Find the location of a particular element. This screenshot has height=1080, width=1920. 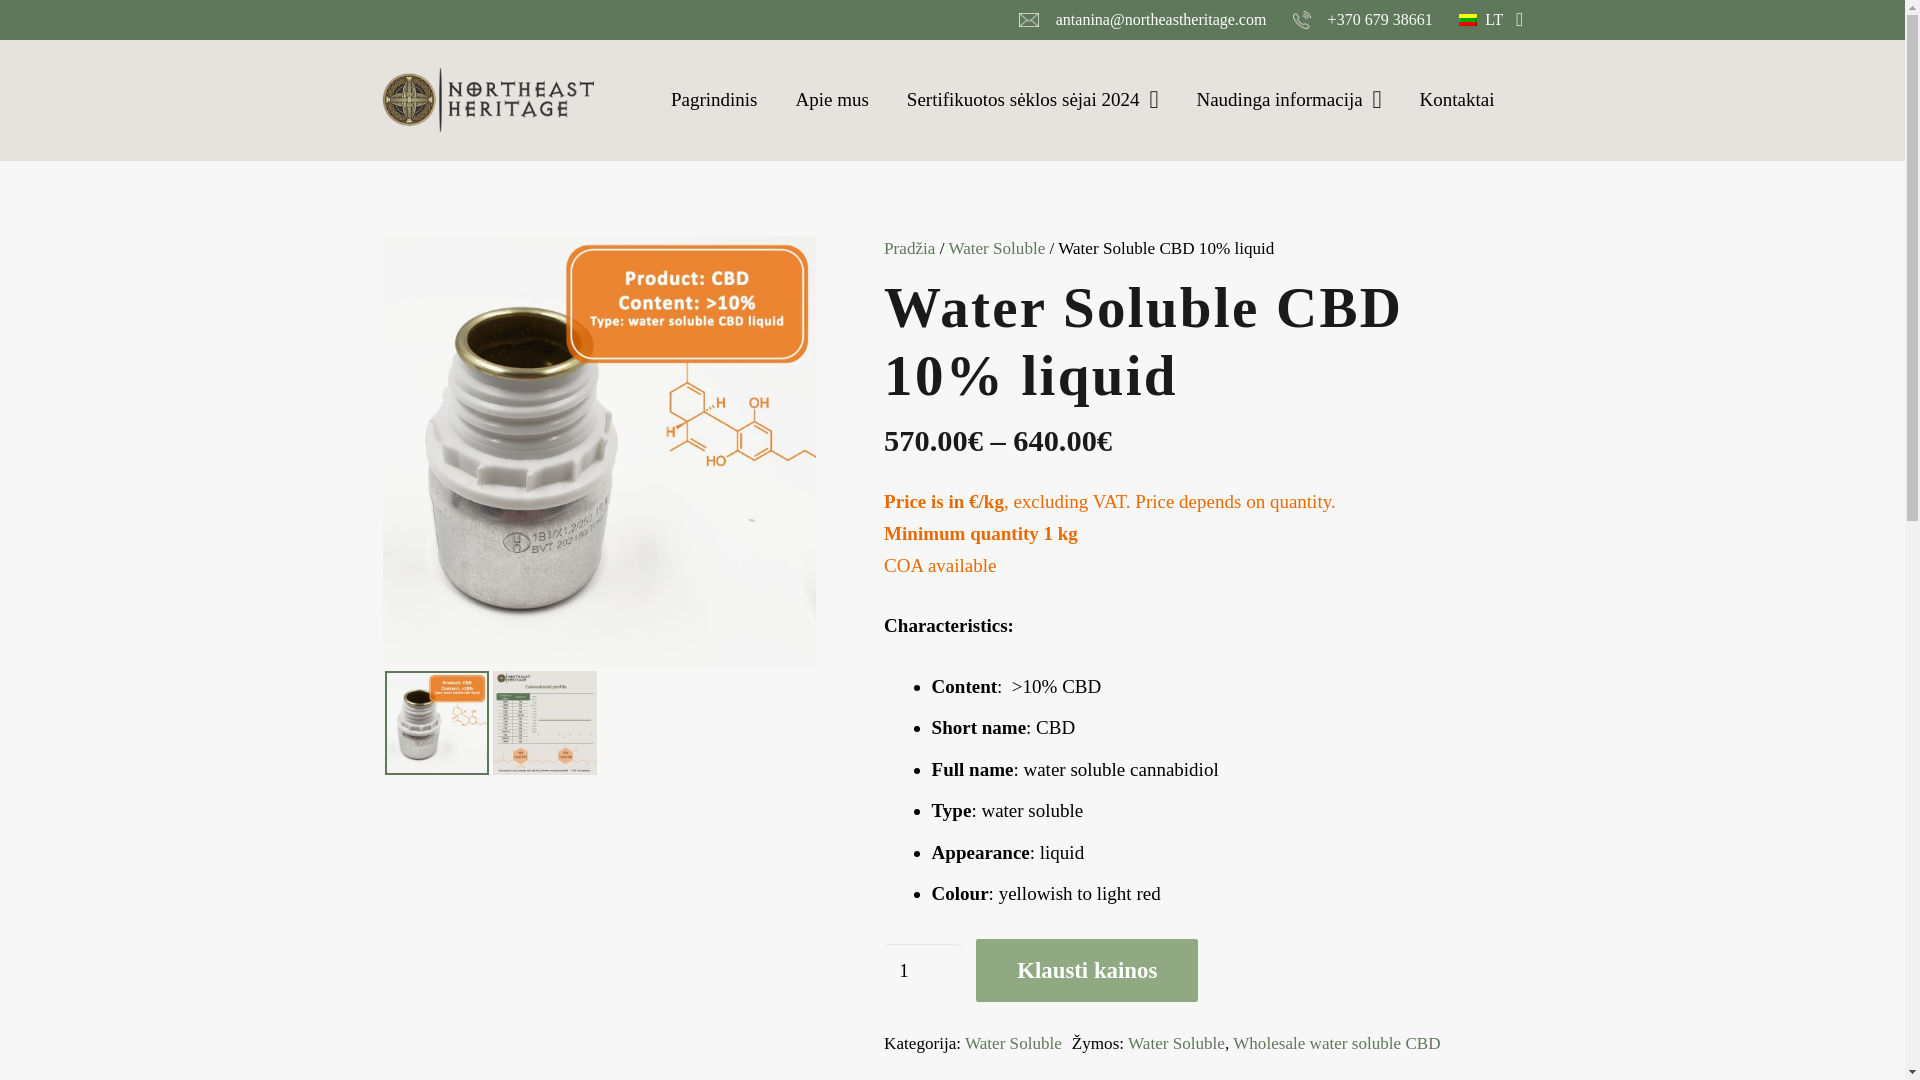

Naudinga informacija is located at coordinates (1288, 100).